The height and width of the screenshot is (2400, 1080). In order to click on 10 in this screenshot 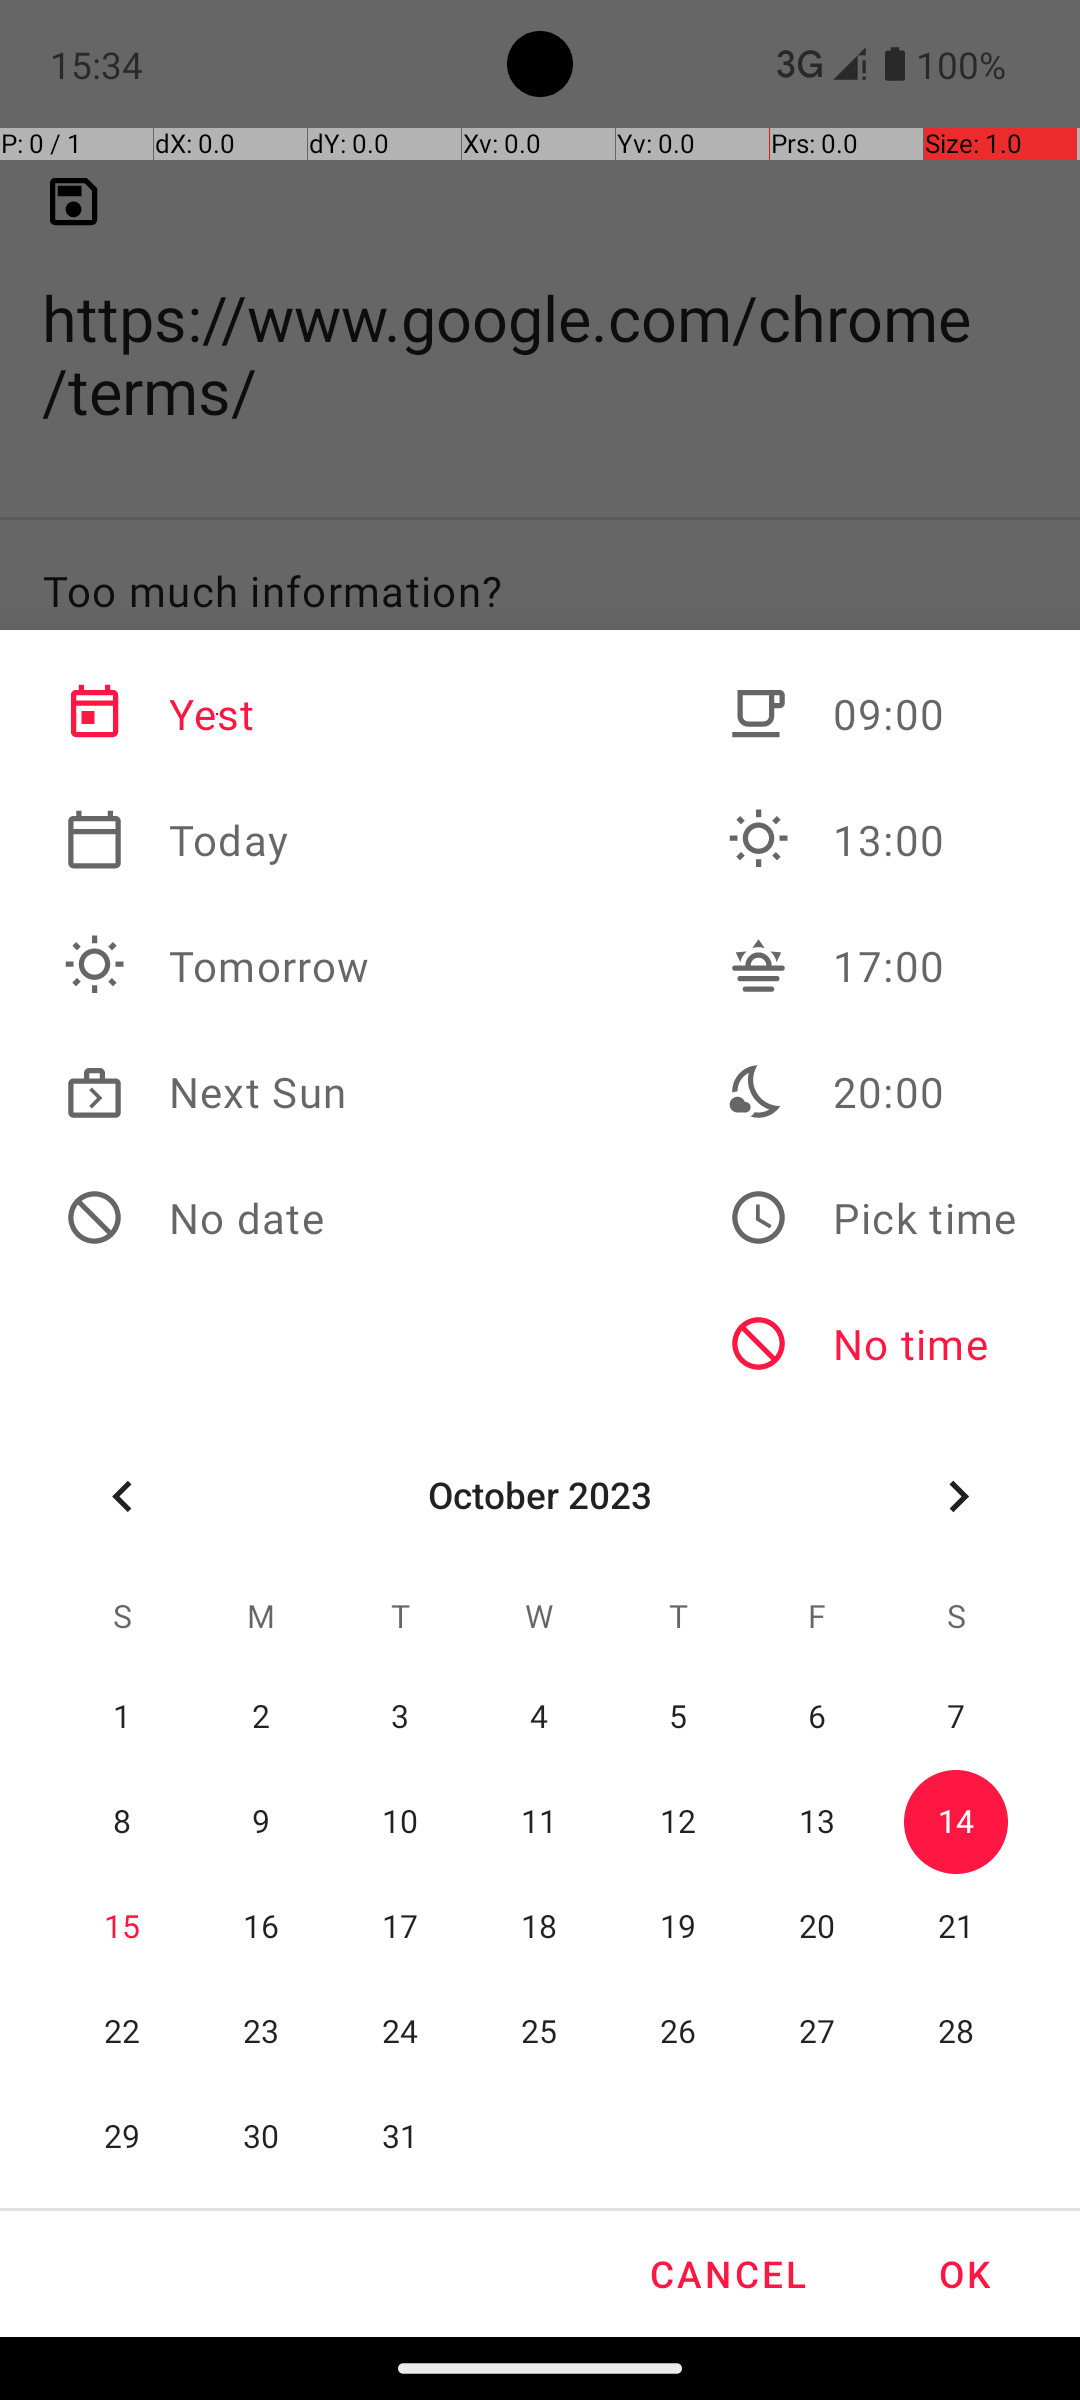, I will do `click(400, 1822)`.